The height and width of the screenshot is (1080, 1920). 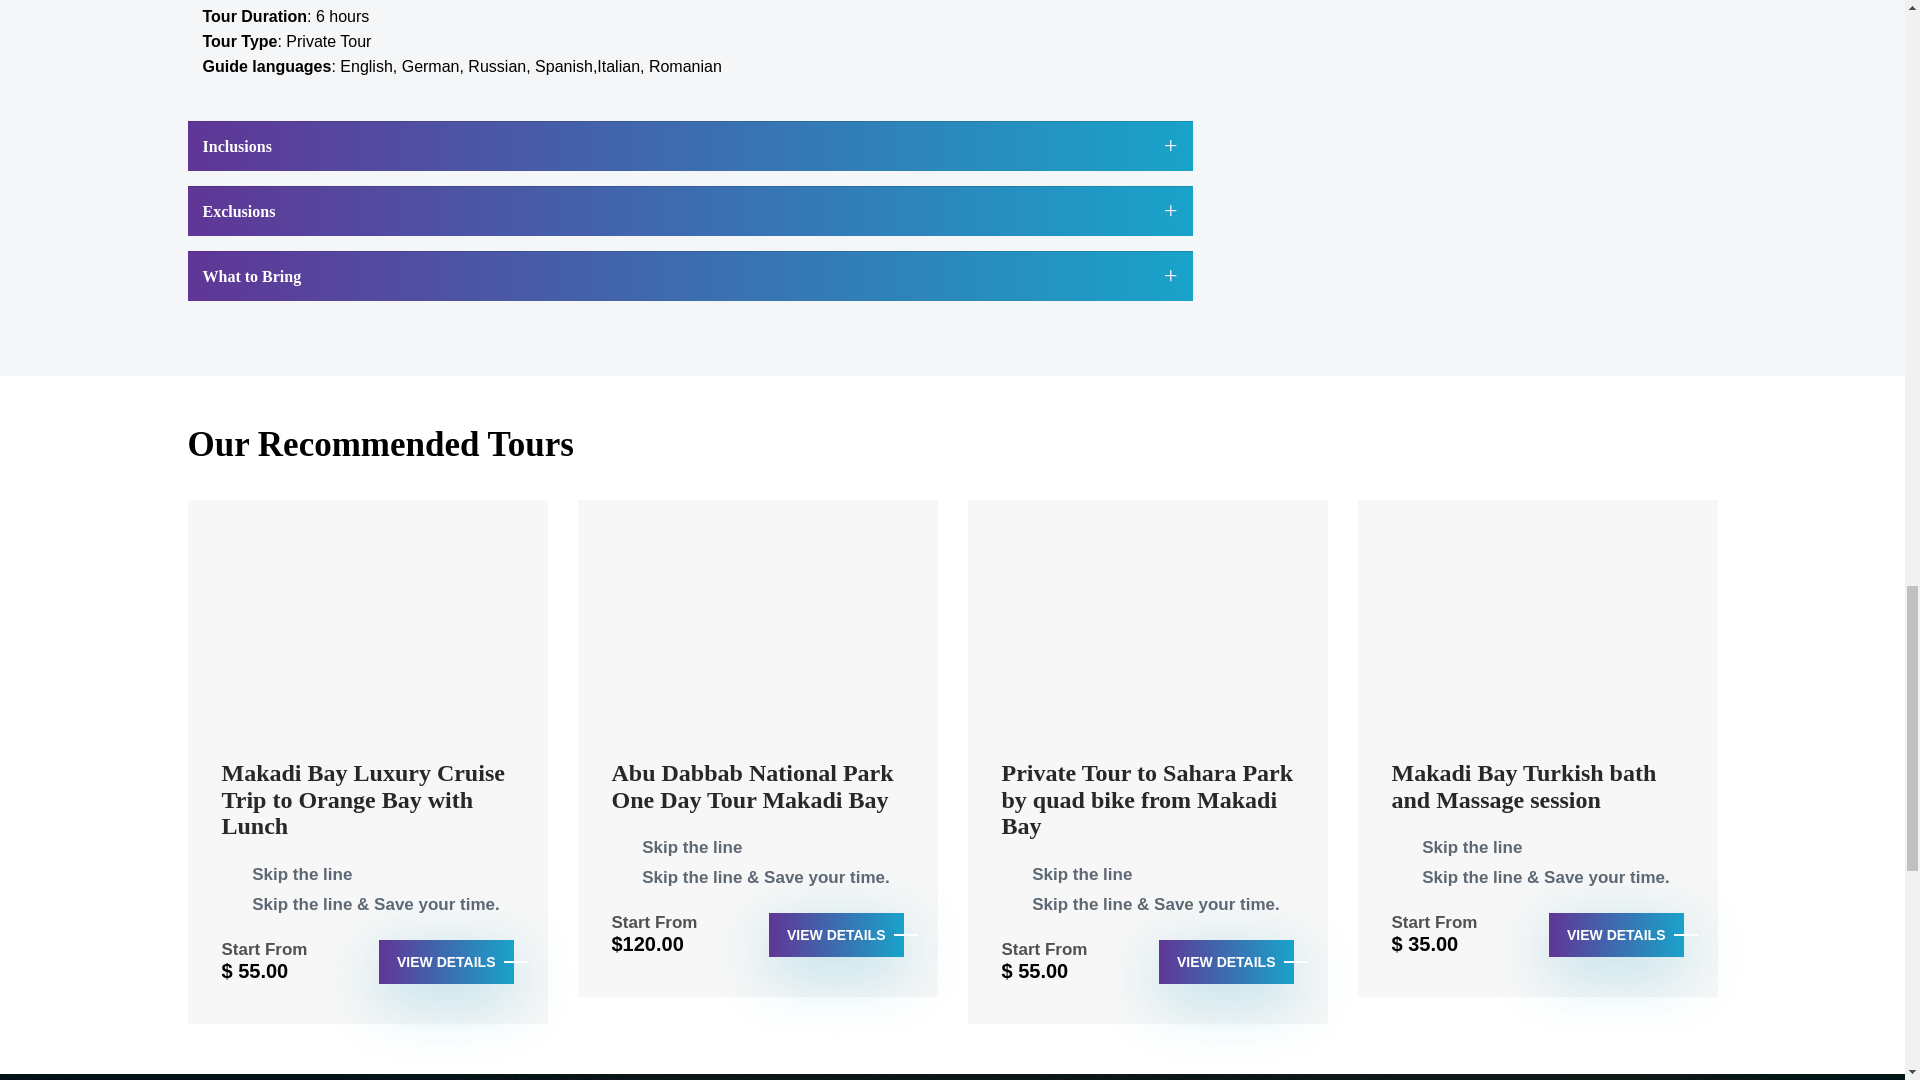 I want to click on Private Tour to Sahara Park by quad bike from Makadi Bay, so click(x=1148, y=809).